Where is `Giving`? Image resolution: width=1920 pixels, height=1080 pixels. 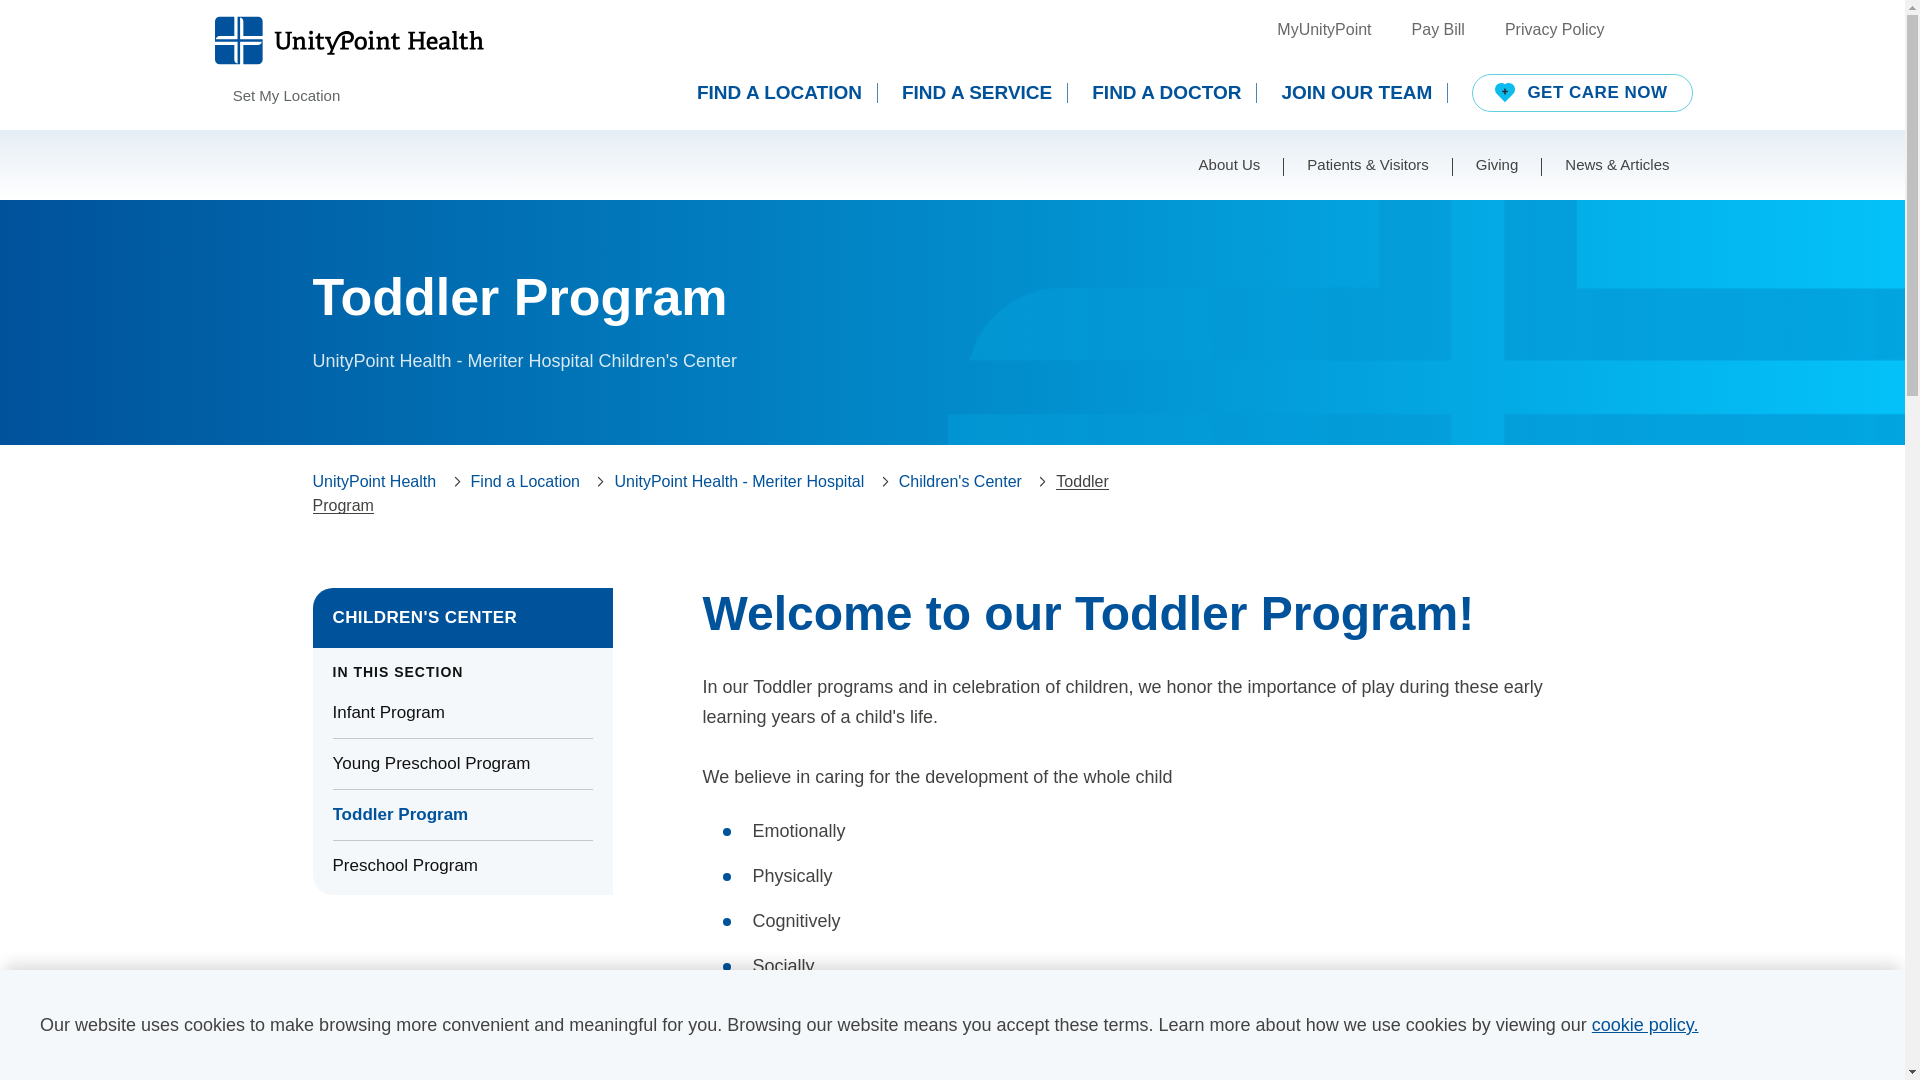
Giving is located at coordinates (1497, 164).